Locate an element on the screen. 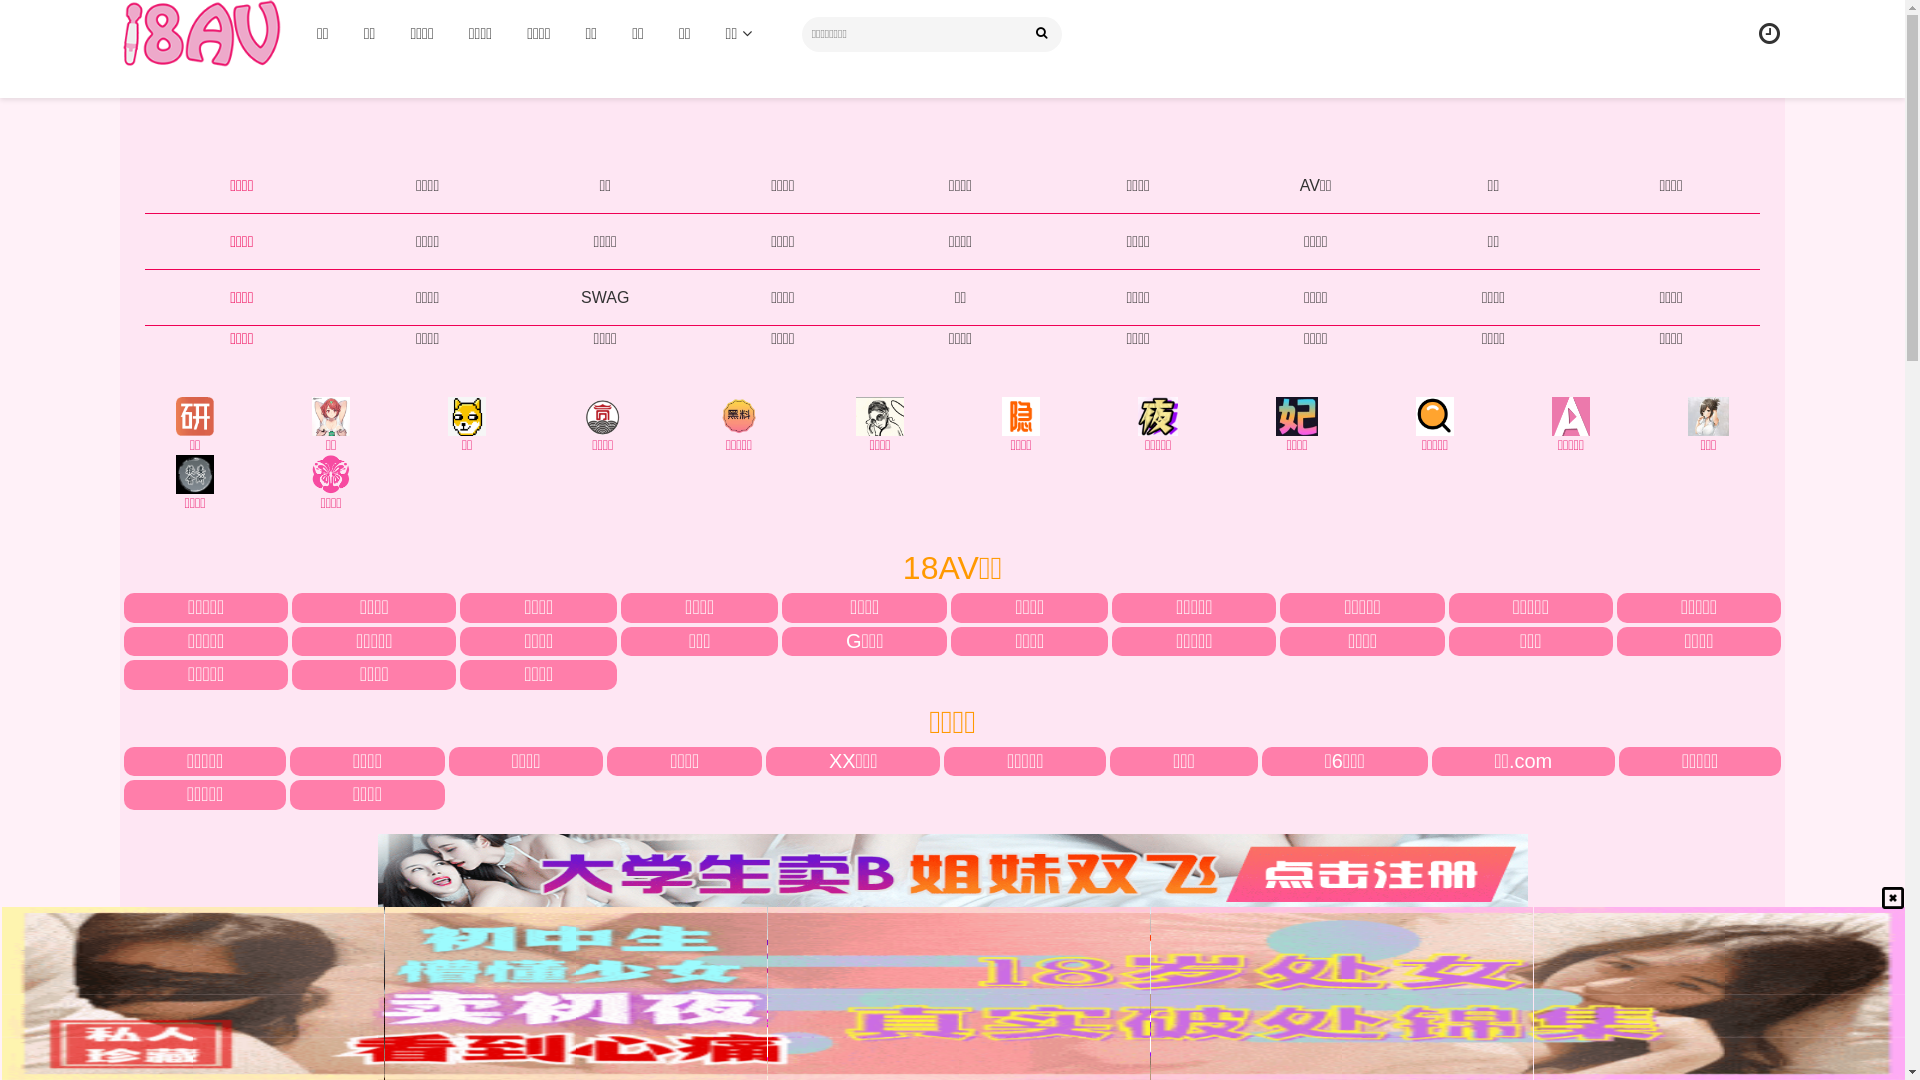 The width and height of the screenshot is (1920, 1080). SWAG is located at coordinates (605, 298).